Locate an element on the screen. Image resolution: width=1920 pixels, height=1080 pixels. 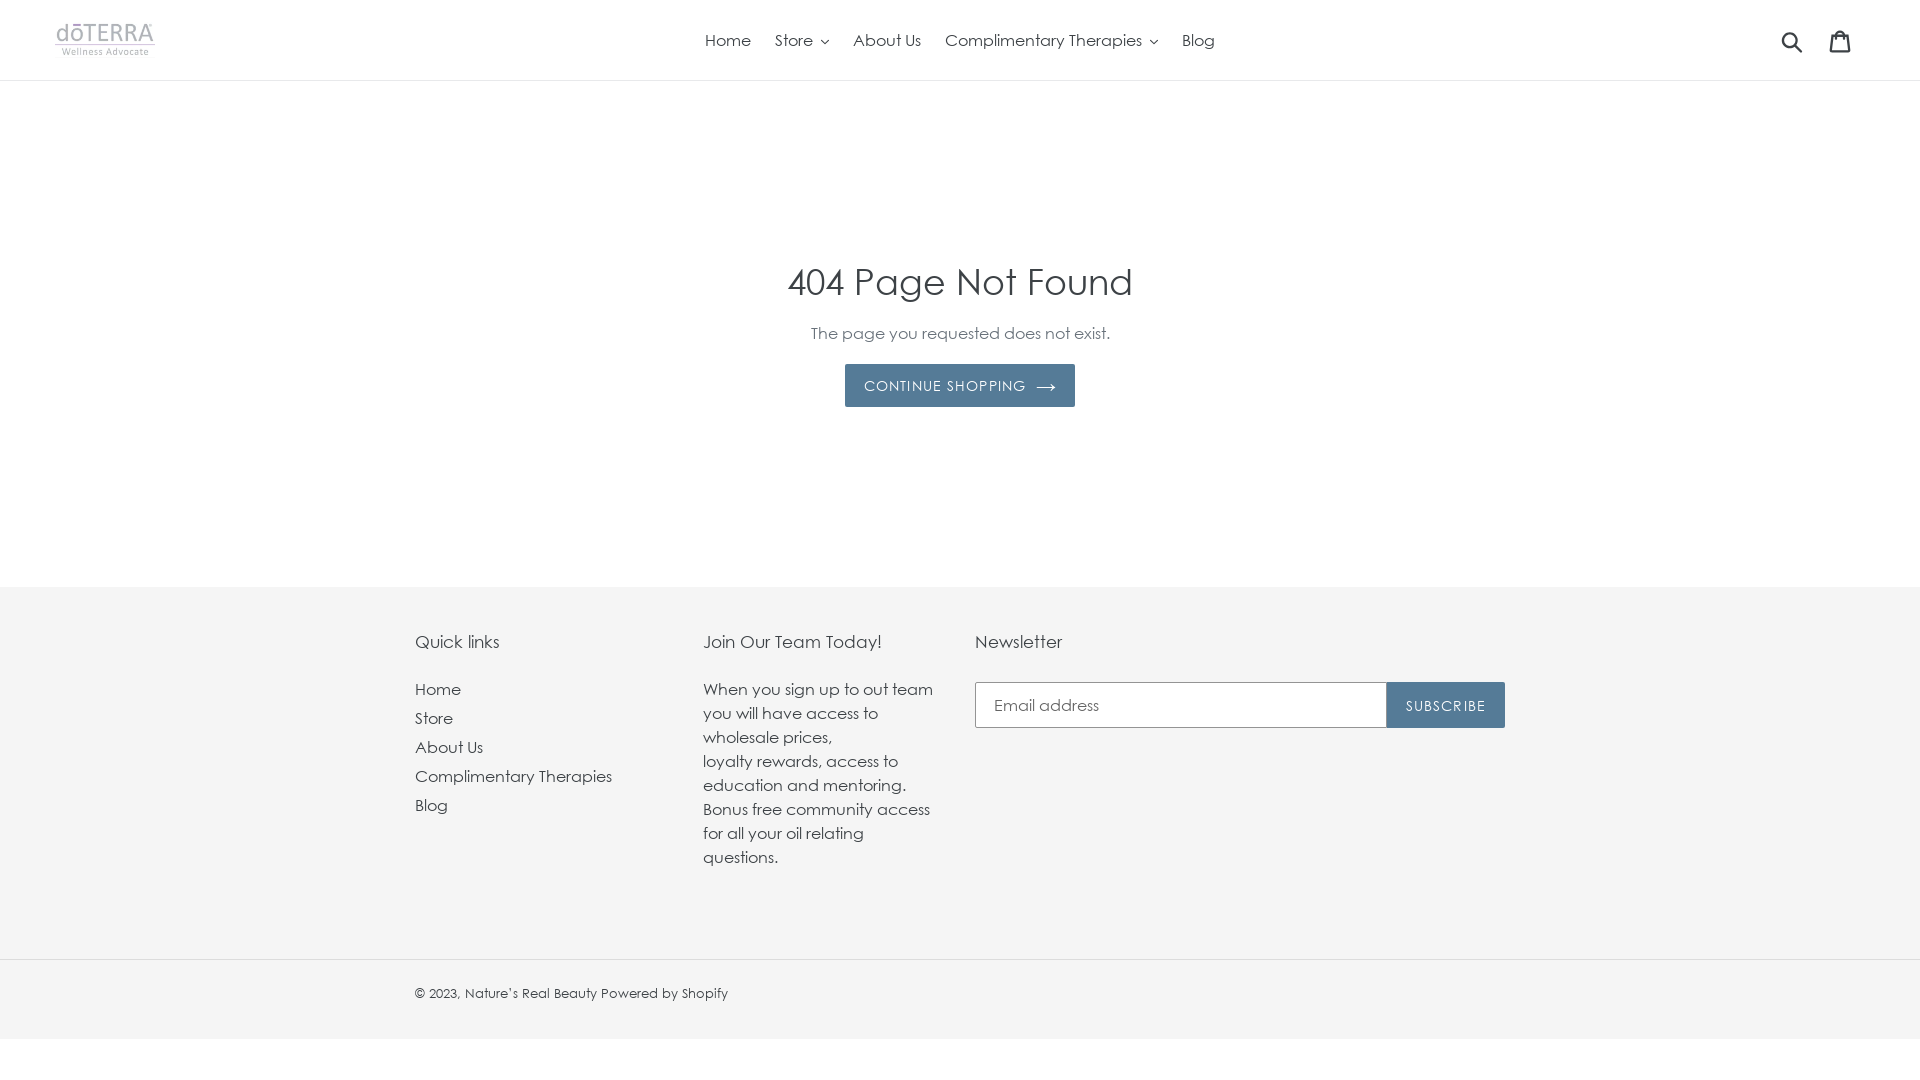
Powered by Shopify is located at coordinates (664, 993).